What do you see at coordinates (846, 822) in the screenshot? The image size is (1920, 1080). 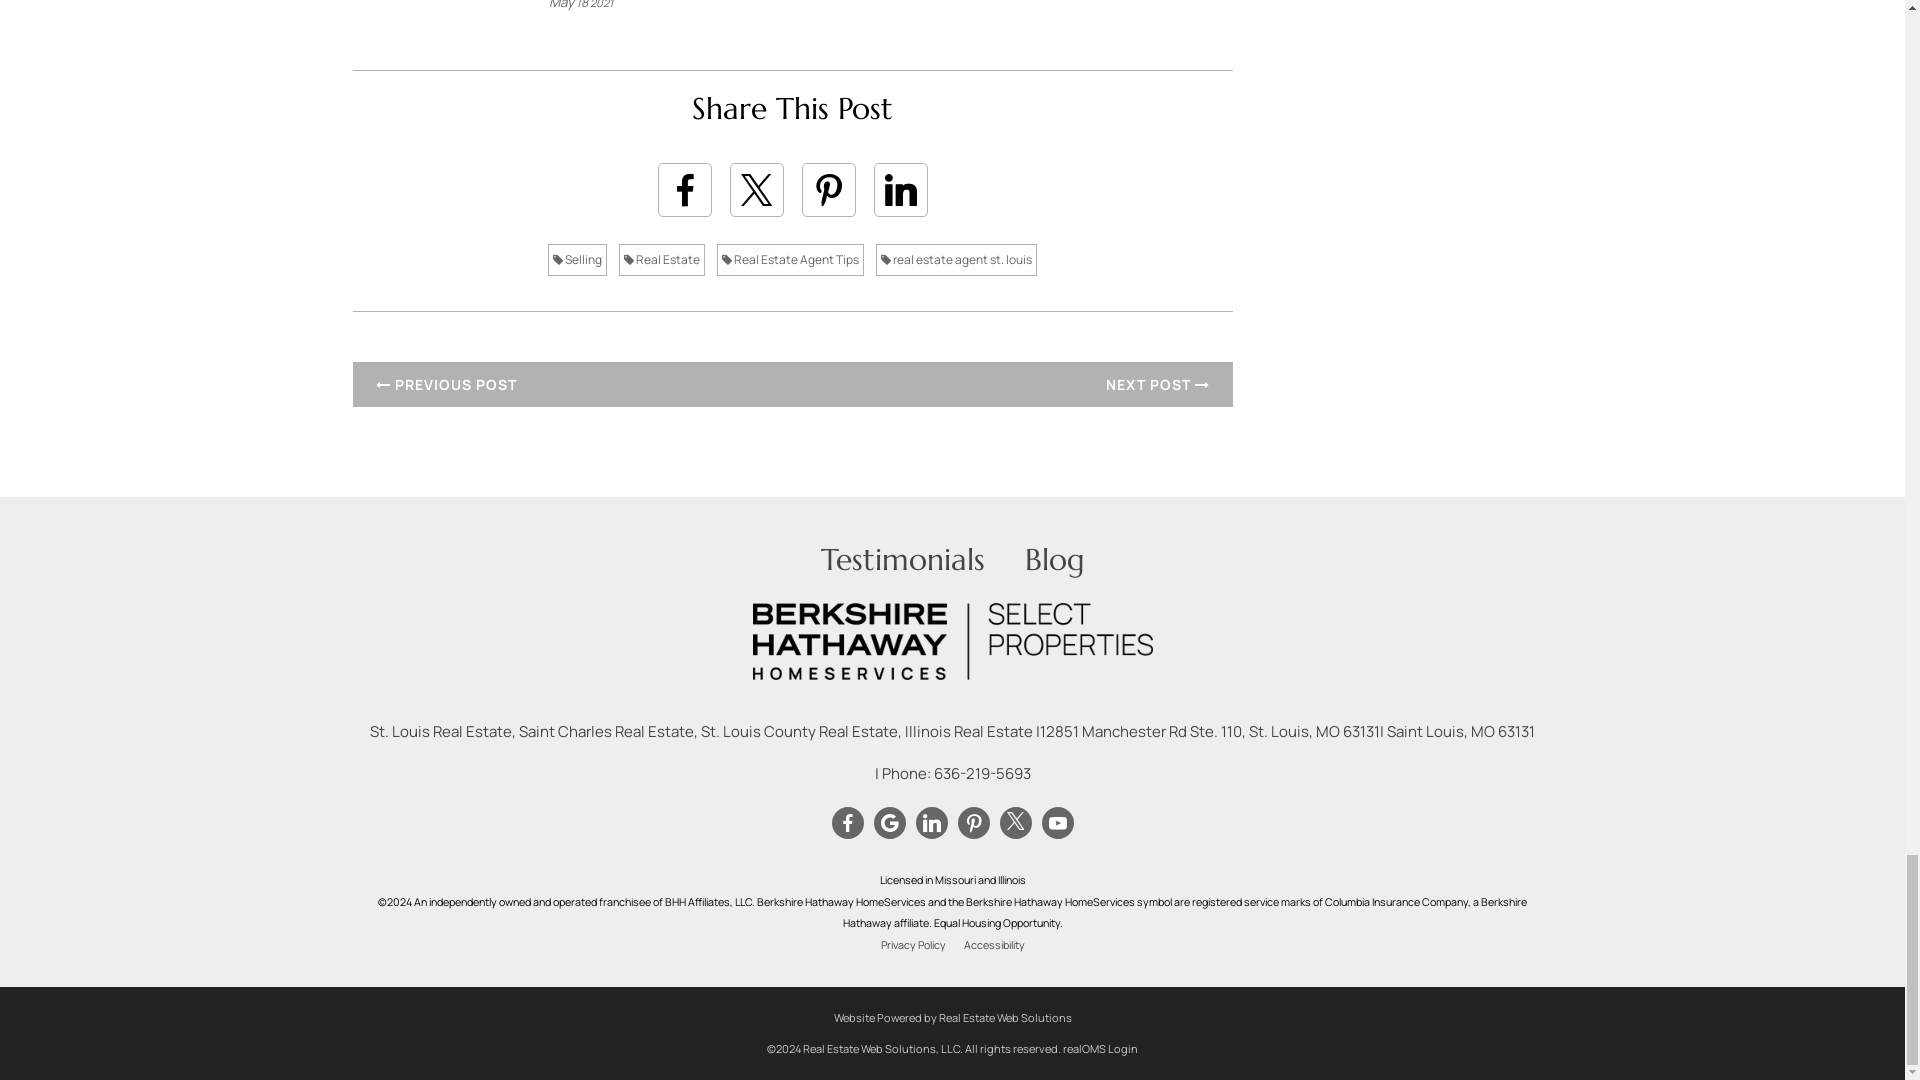 I see `Visit me on Facebook` at bounding box center [846, 822].